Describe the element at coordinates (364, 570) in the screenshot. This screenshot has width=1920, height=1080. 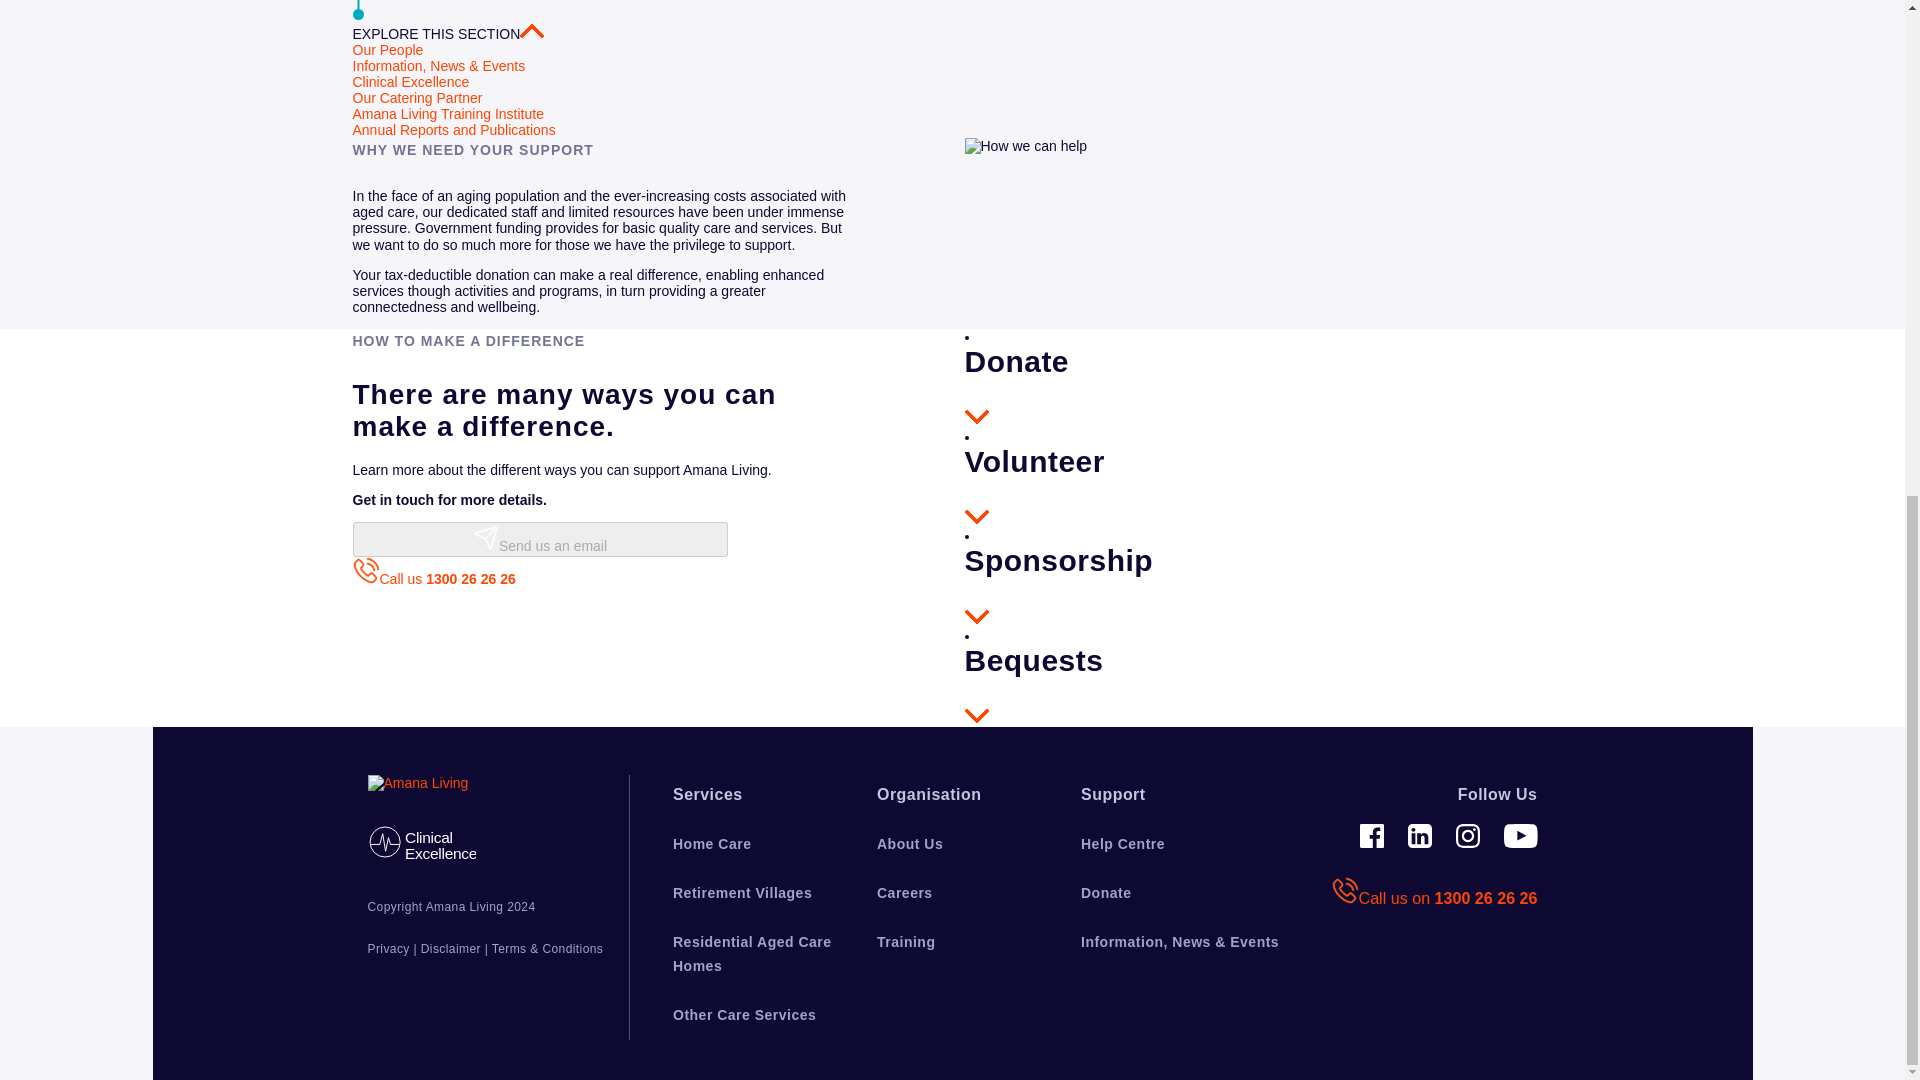
I see `Combined Shape Copy` at that location.